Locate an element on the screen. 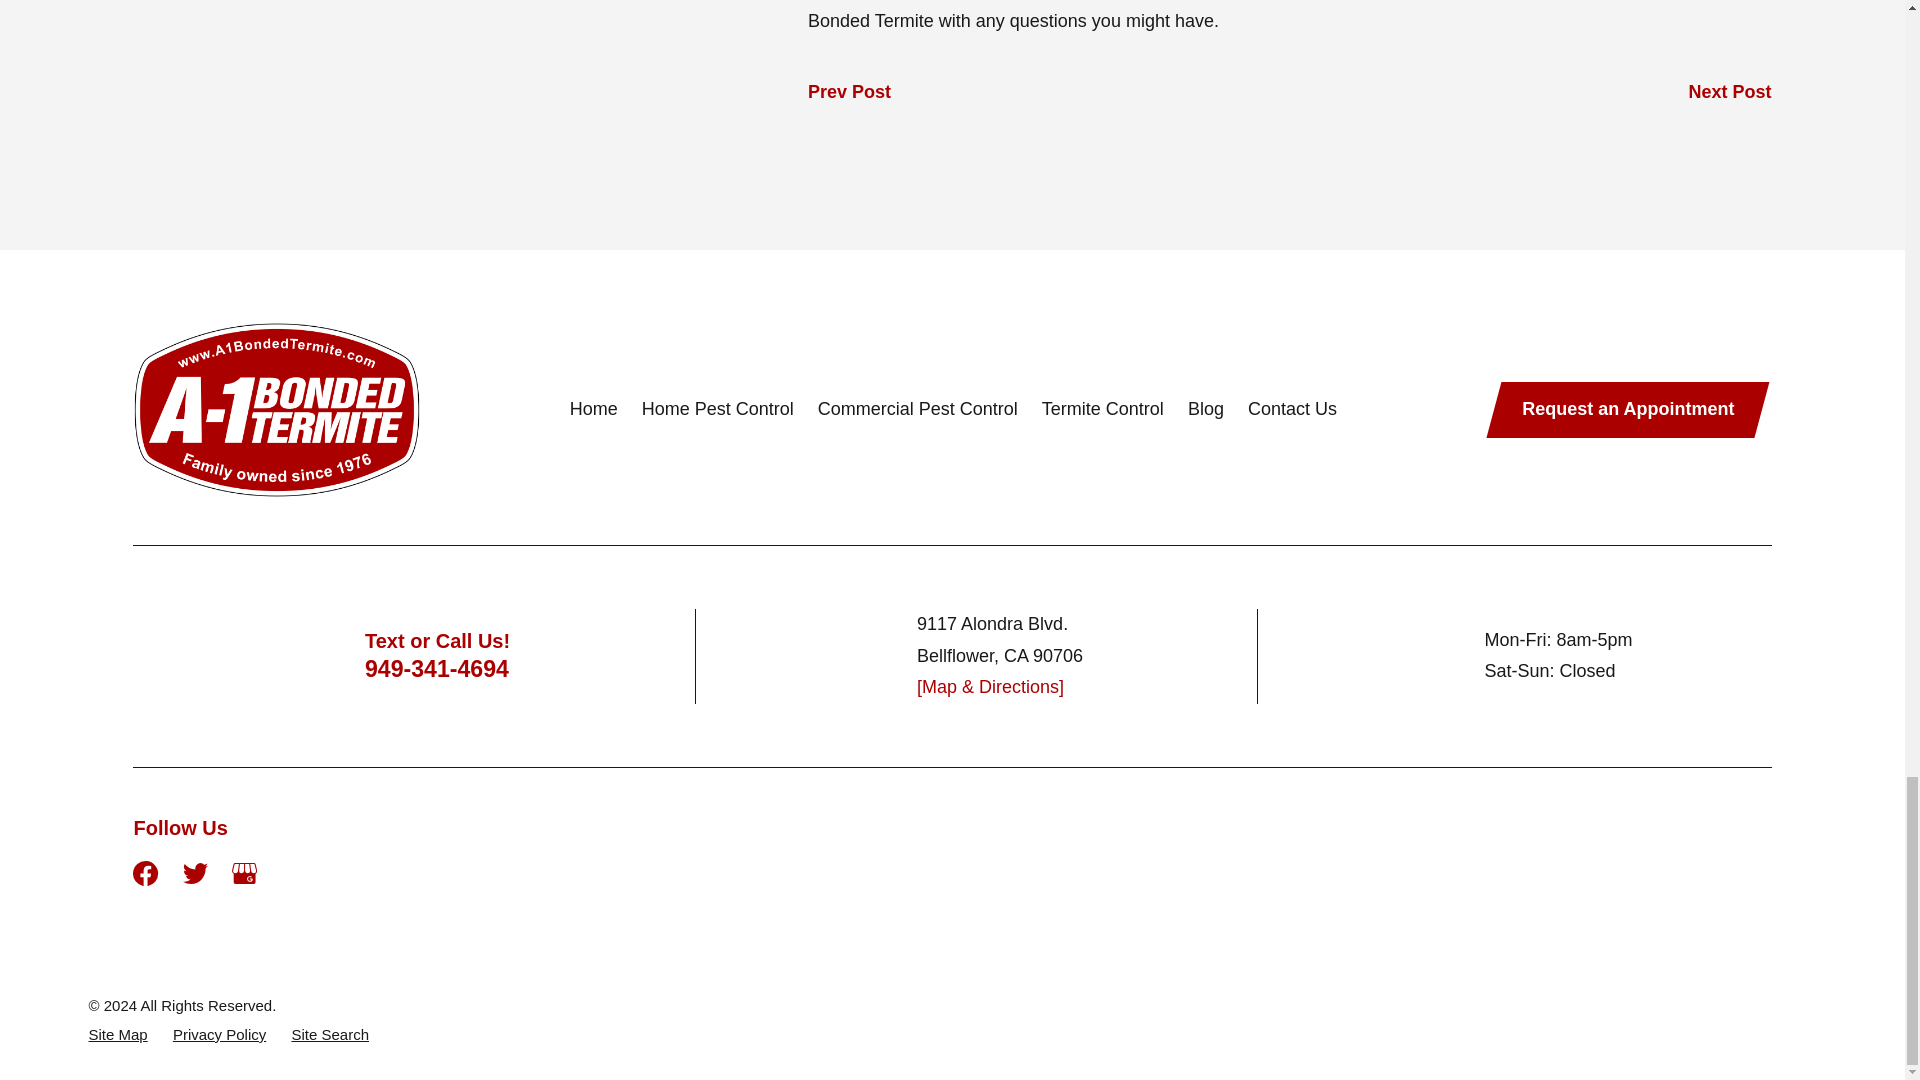 The width and height of the screenshot is (1920, 1080). Twitter is located at coordinates (194, 872).